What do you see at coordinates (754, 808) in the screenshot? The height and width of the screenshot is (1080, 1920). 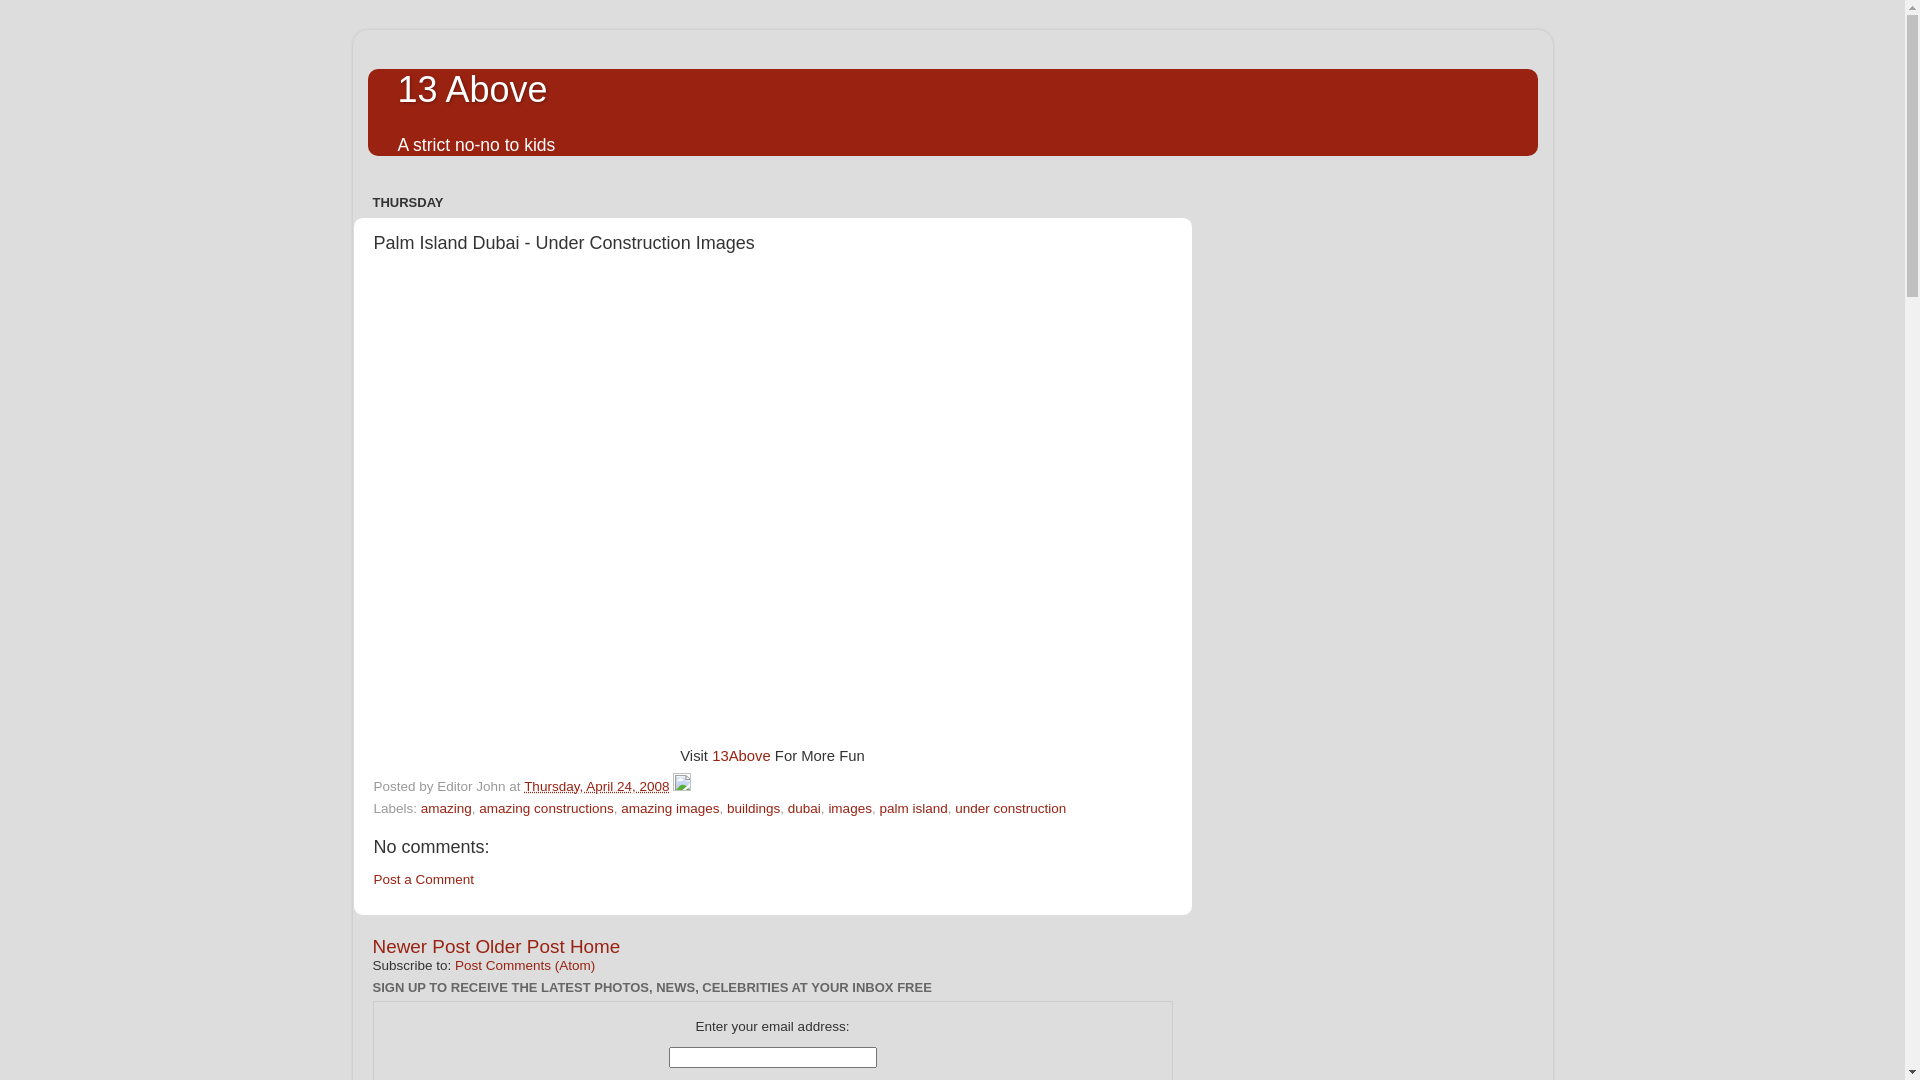 I see `buildings` at bounding box center [754, 808].